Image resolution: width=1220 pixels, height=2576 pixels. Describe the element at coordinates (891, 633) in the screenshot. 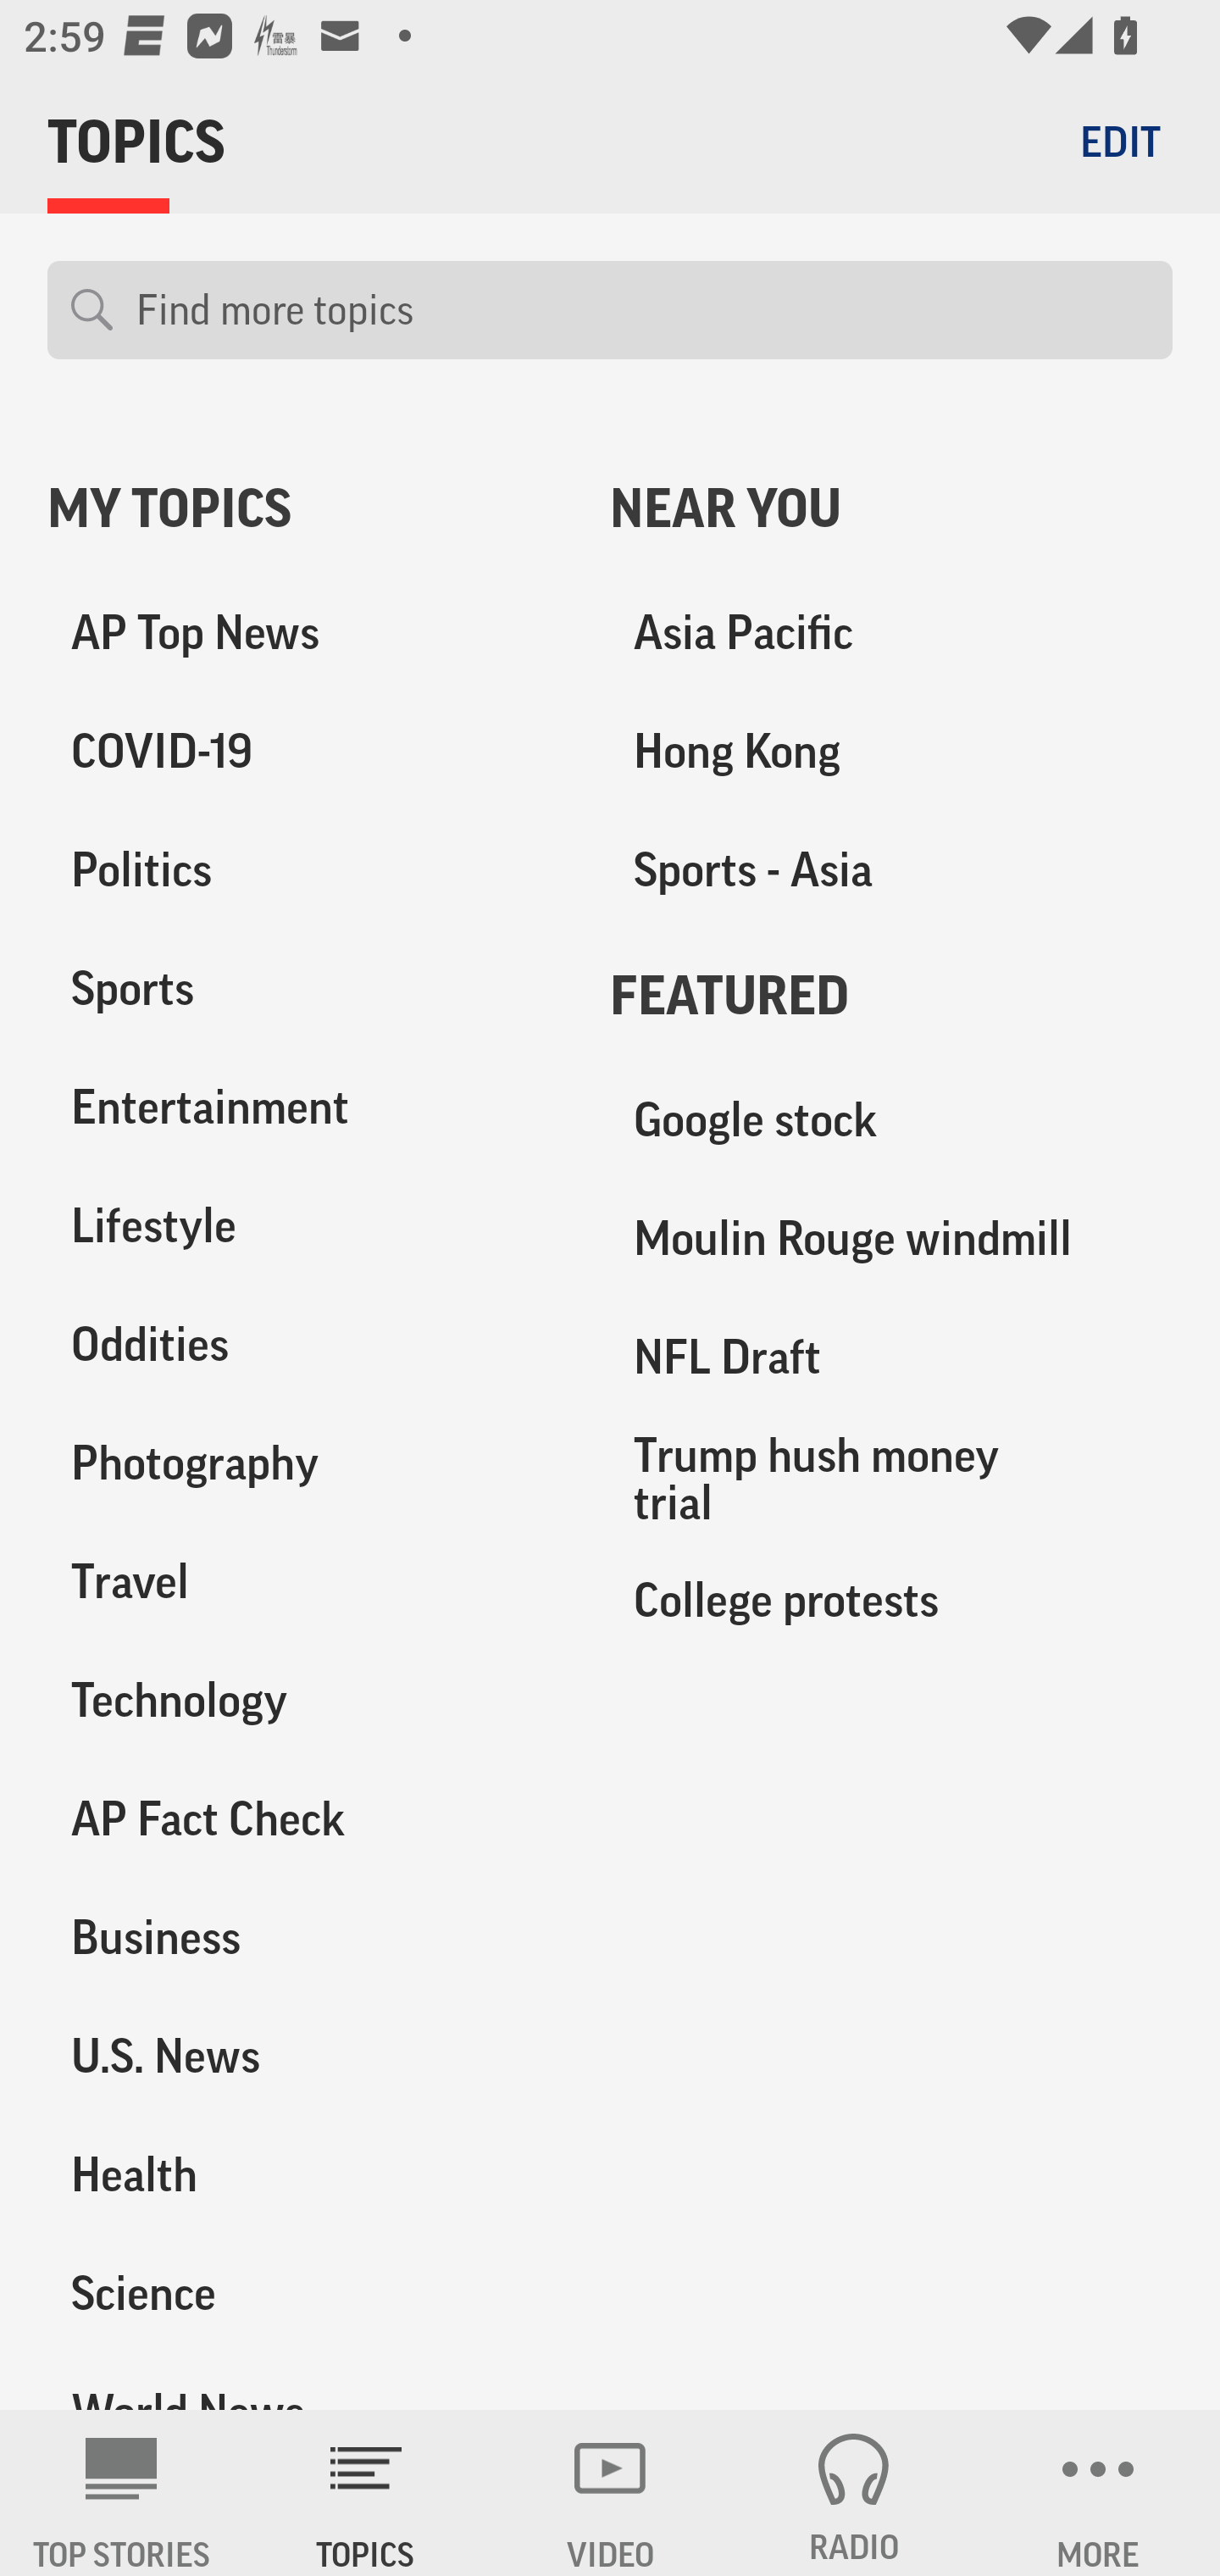

I see `Asia Pacific` at that location.